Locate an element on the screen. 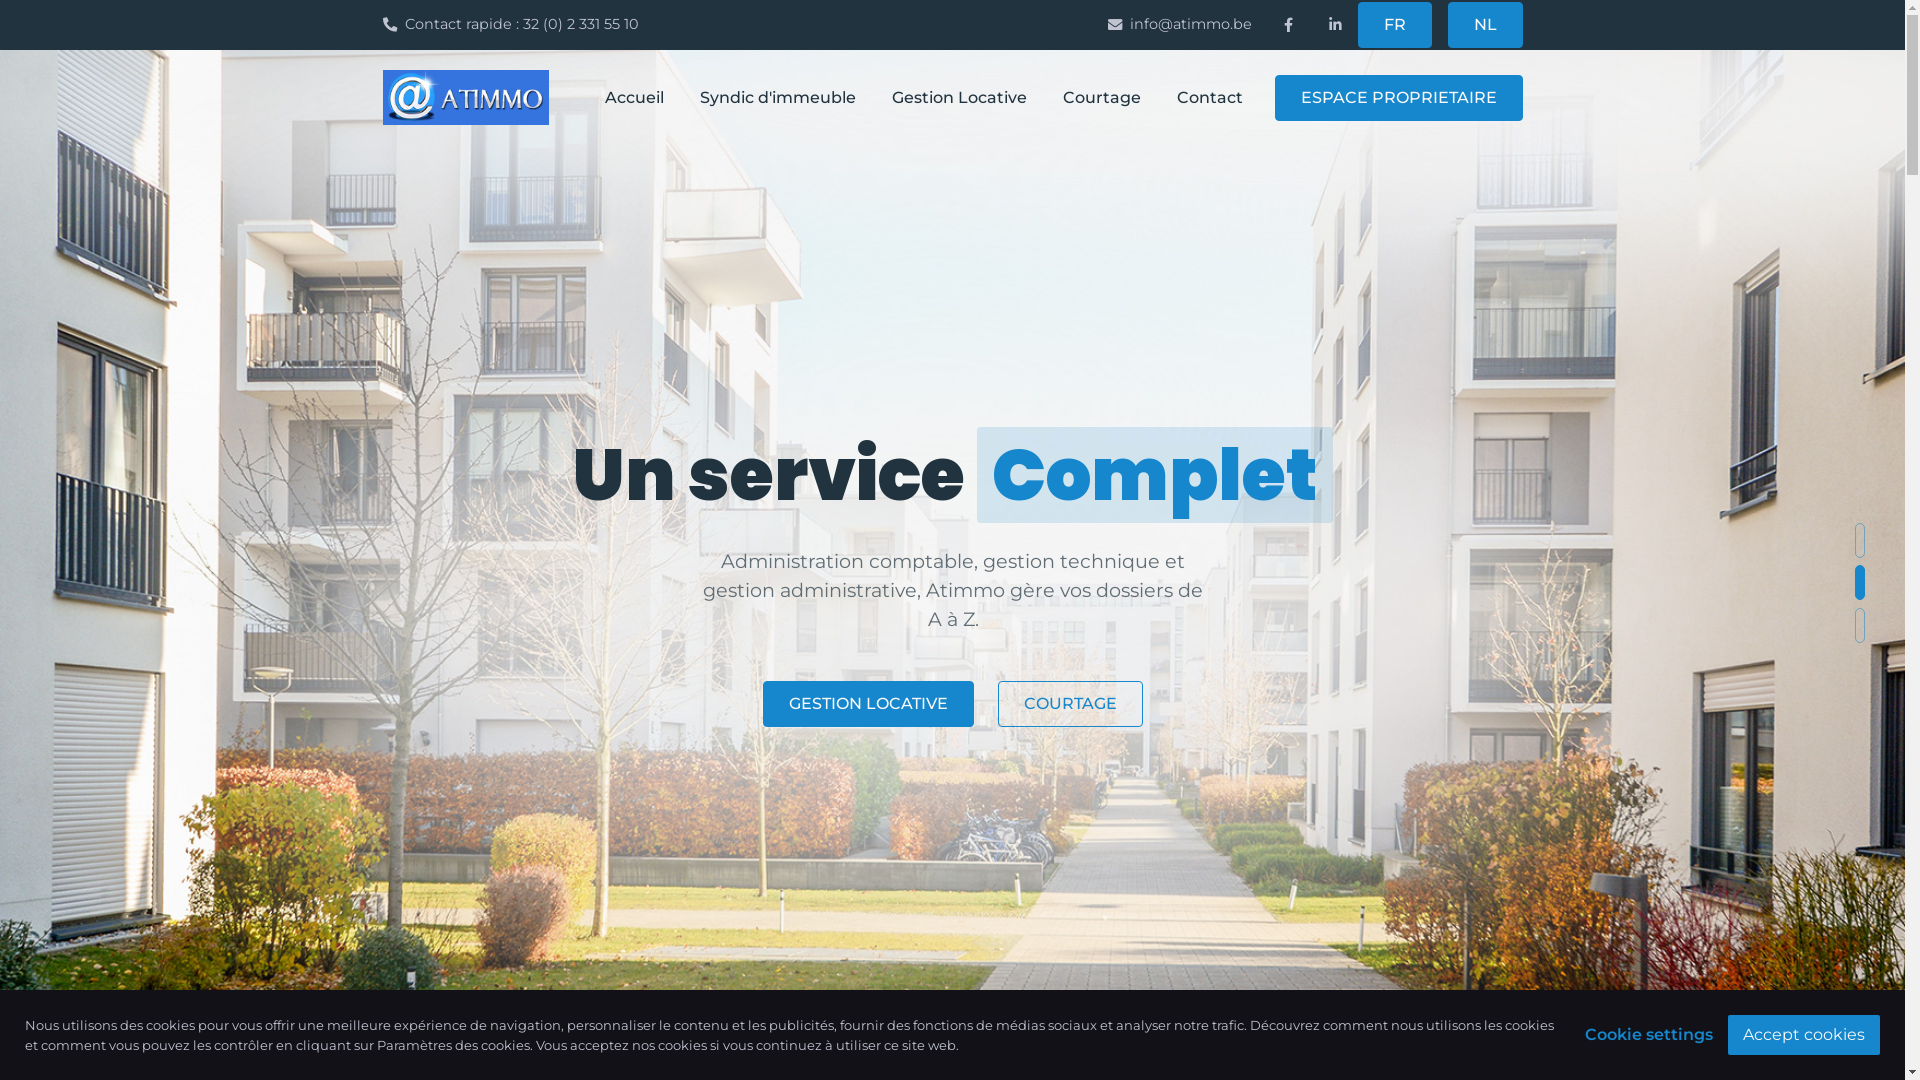 Image resolution: width=1920 pixels, height=1080 pixels. Accept cookies is located at coordinates (1804, 1034).